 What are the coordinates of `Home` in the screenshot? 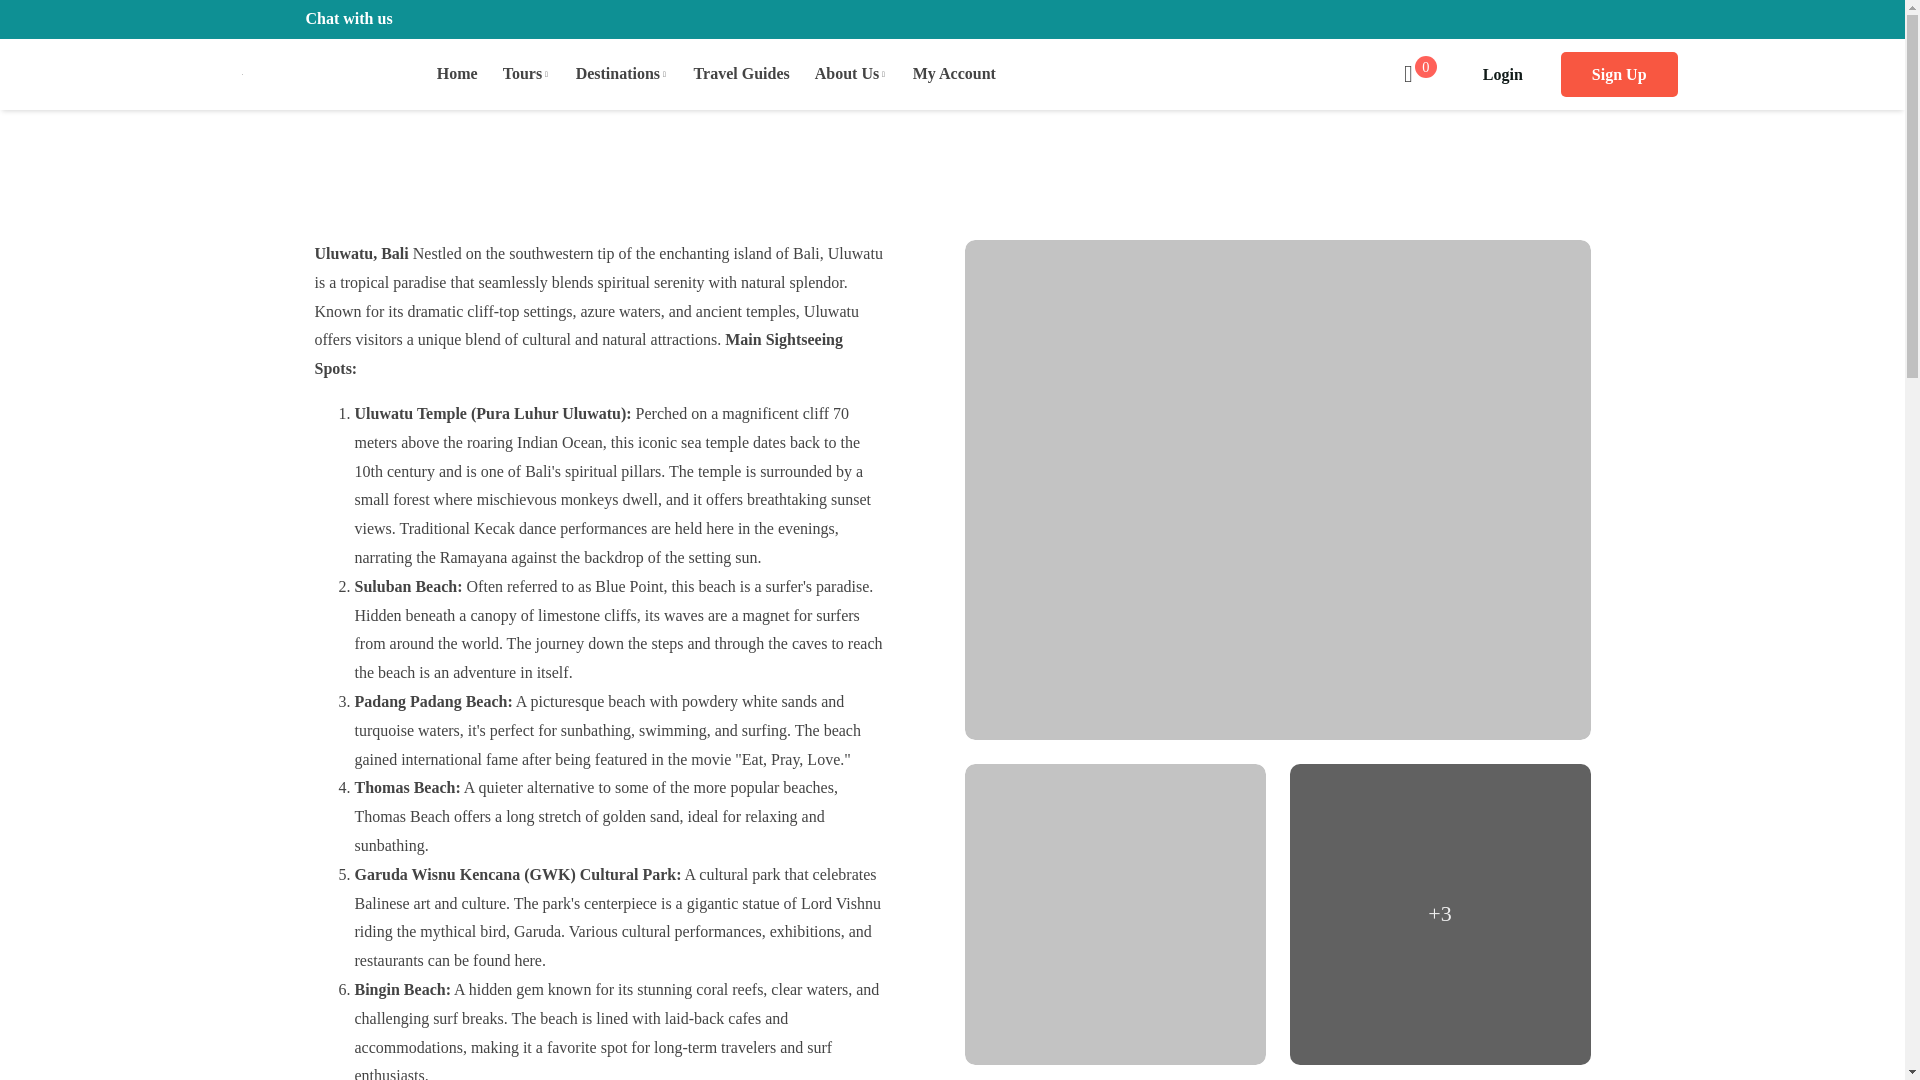 It's located at (445, 74).